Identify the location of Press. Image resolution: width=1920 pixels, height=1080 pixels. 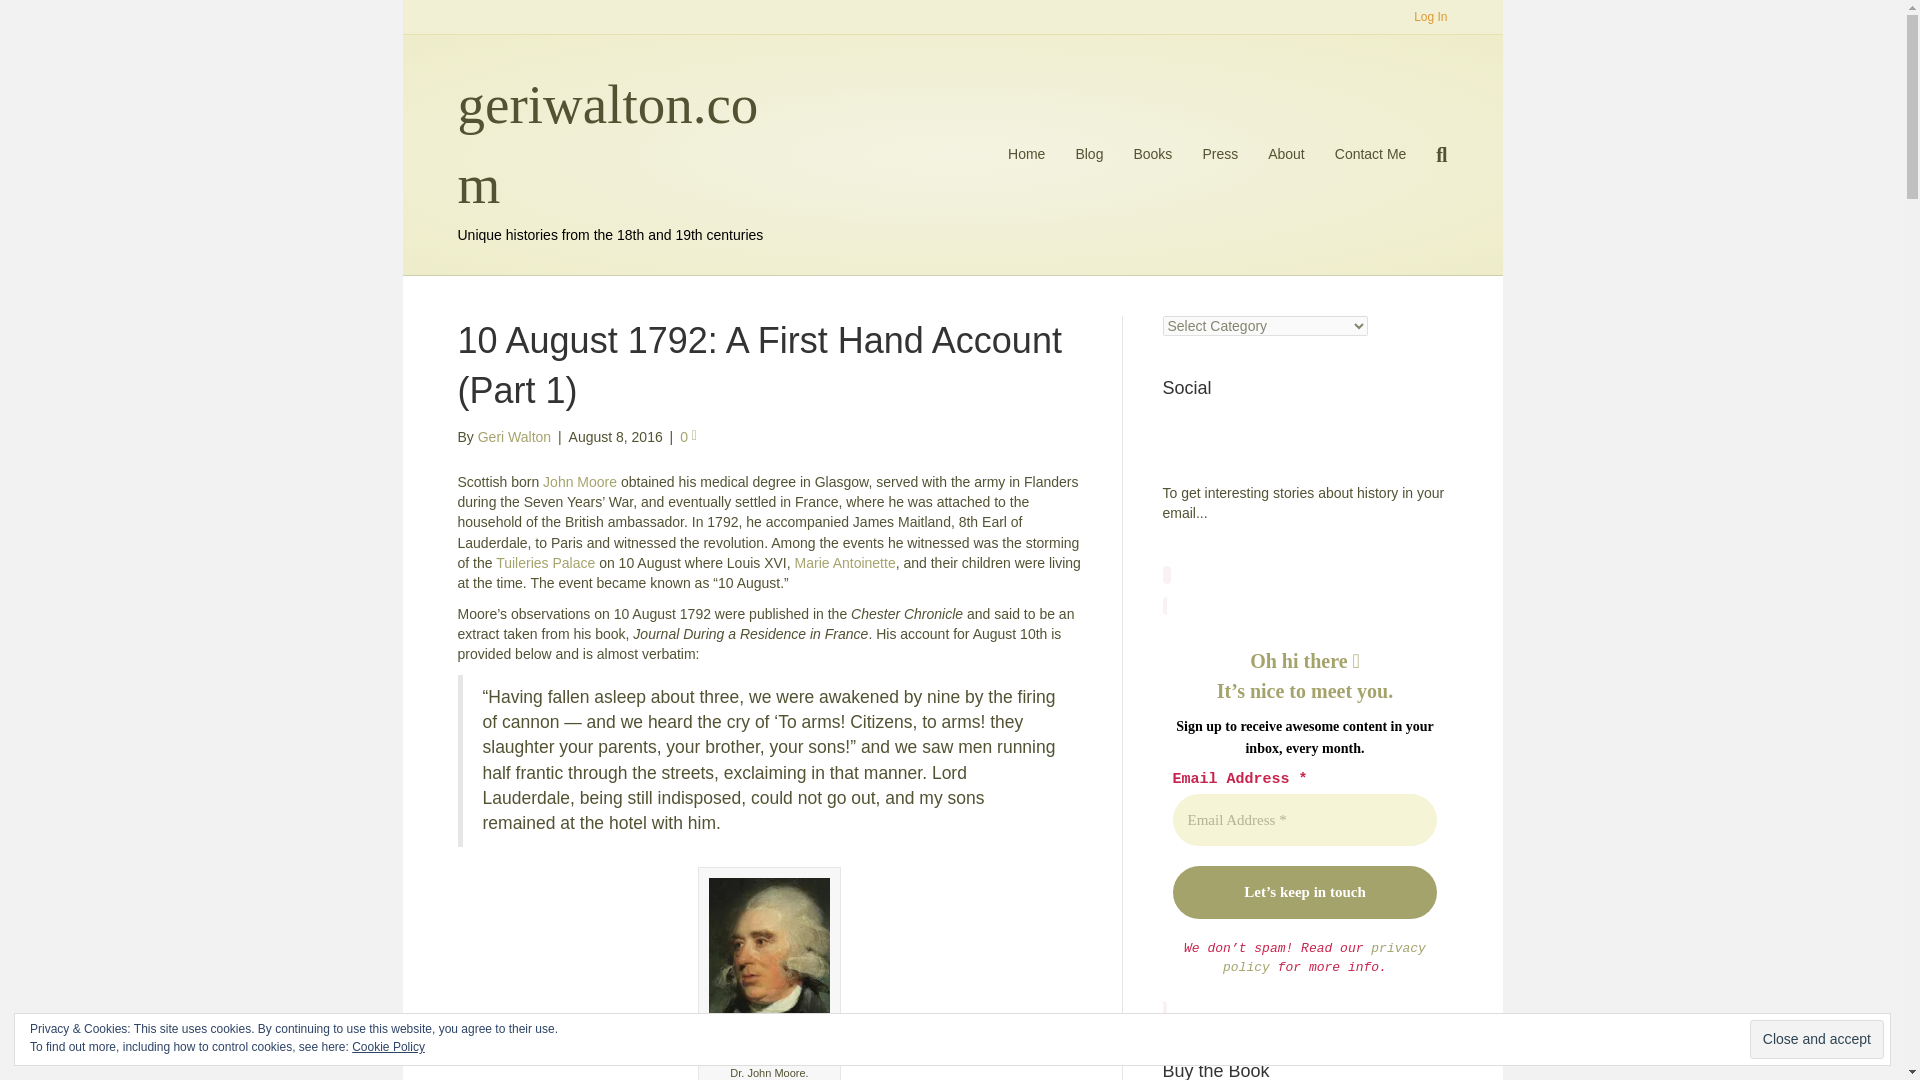
(1220, 154).